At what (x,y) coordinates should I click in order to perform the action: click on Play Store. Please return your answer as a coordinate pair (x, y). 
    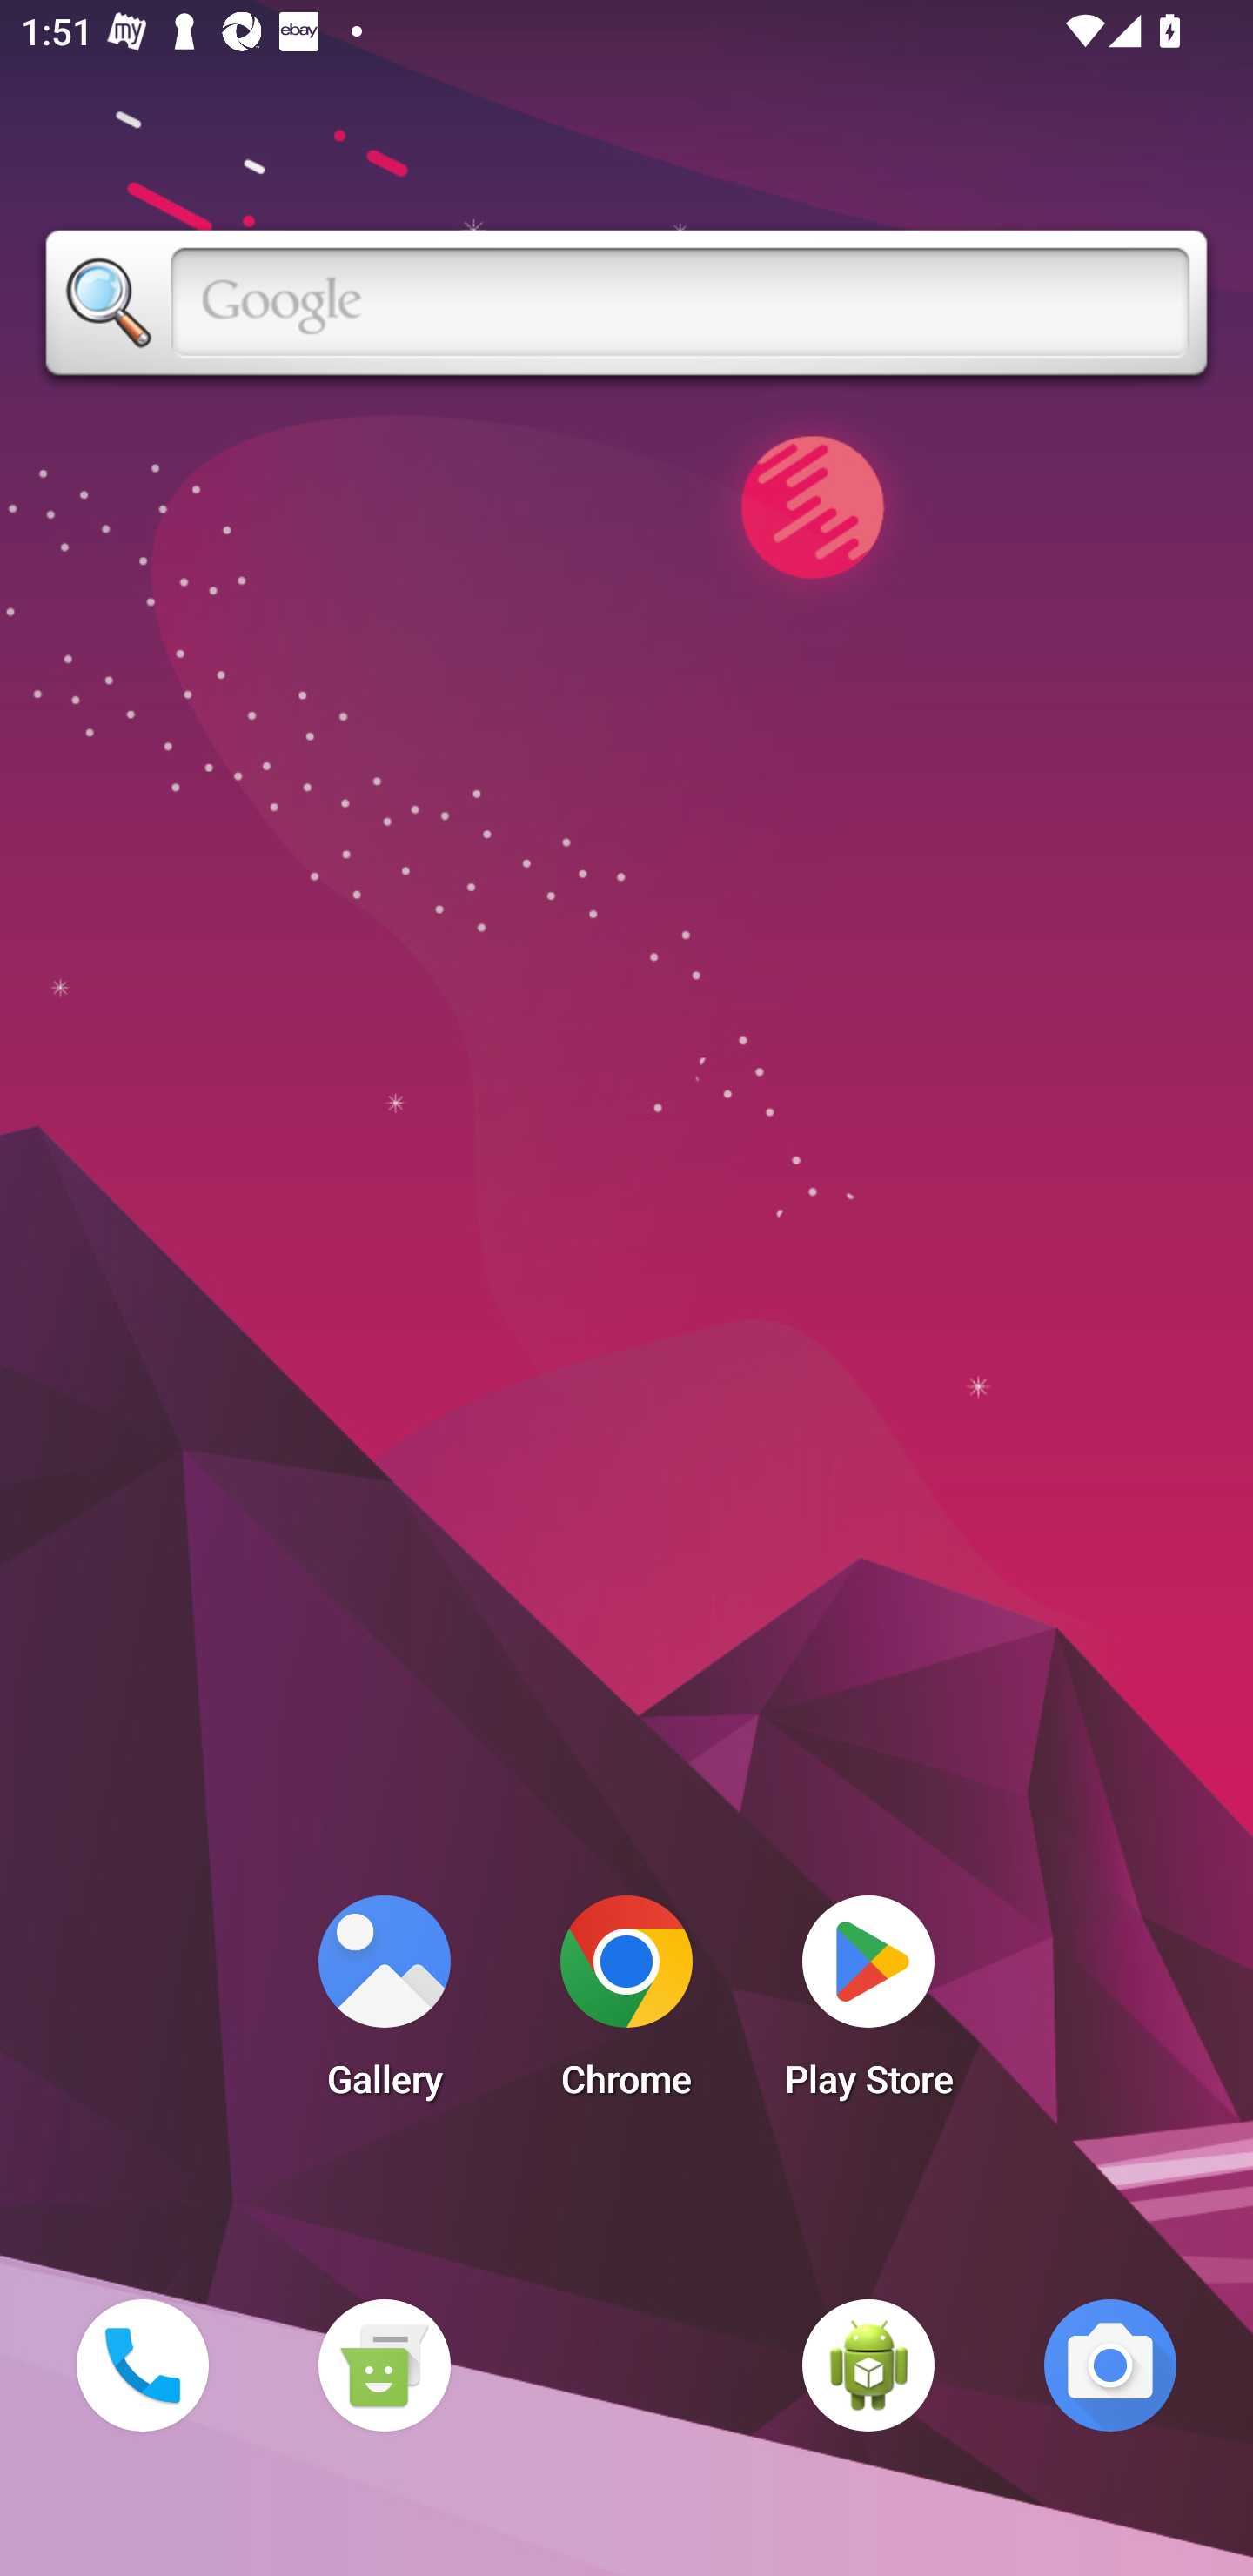
    Looking at the image, I should click on (868, 2005).